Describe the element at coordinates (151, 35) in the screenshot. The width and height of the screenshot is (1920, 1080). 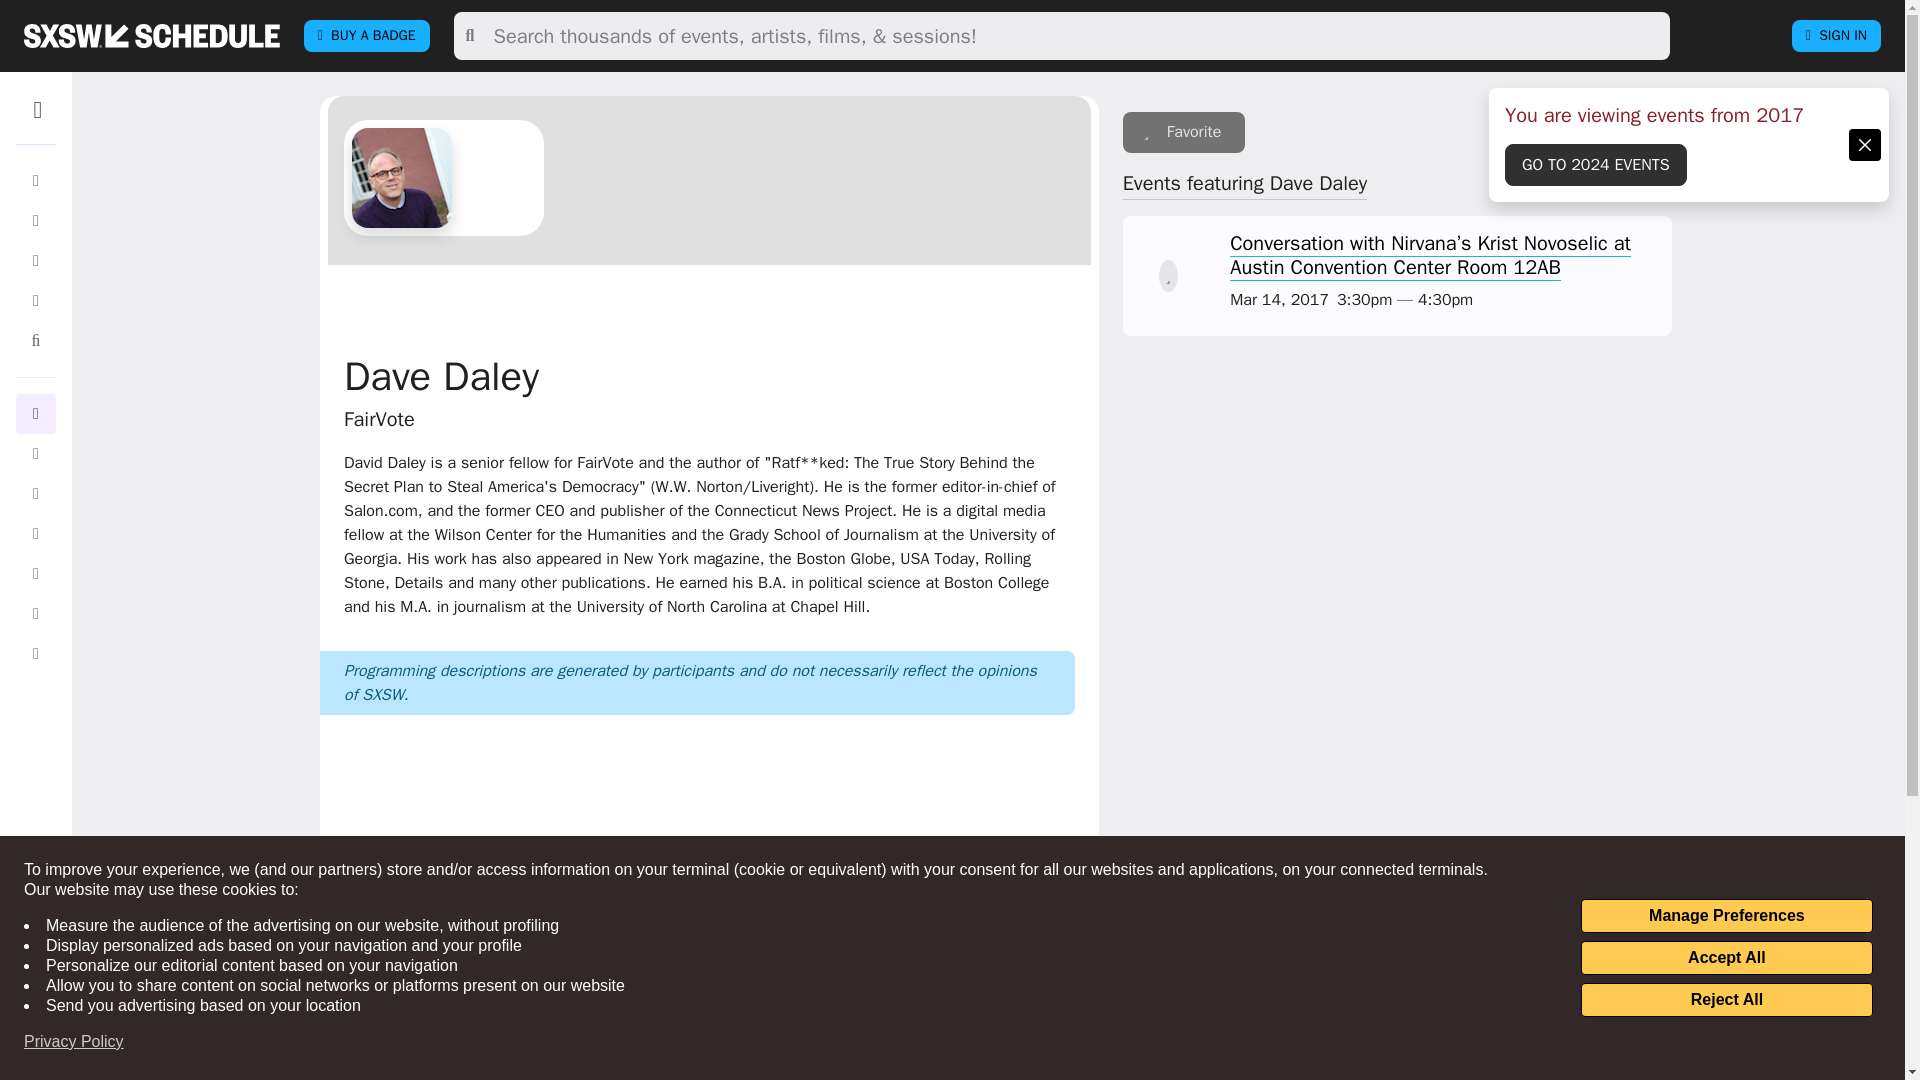
I see `sxsw SCHEDULE` at that location.